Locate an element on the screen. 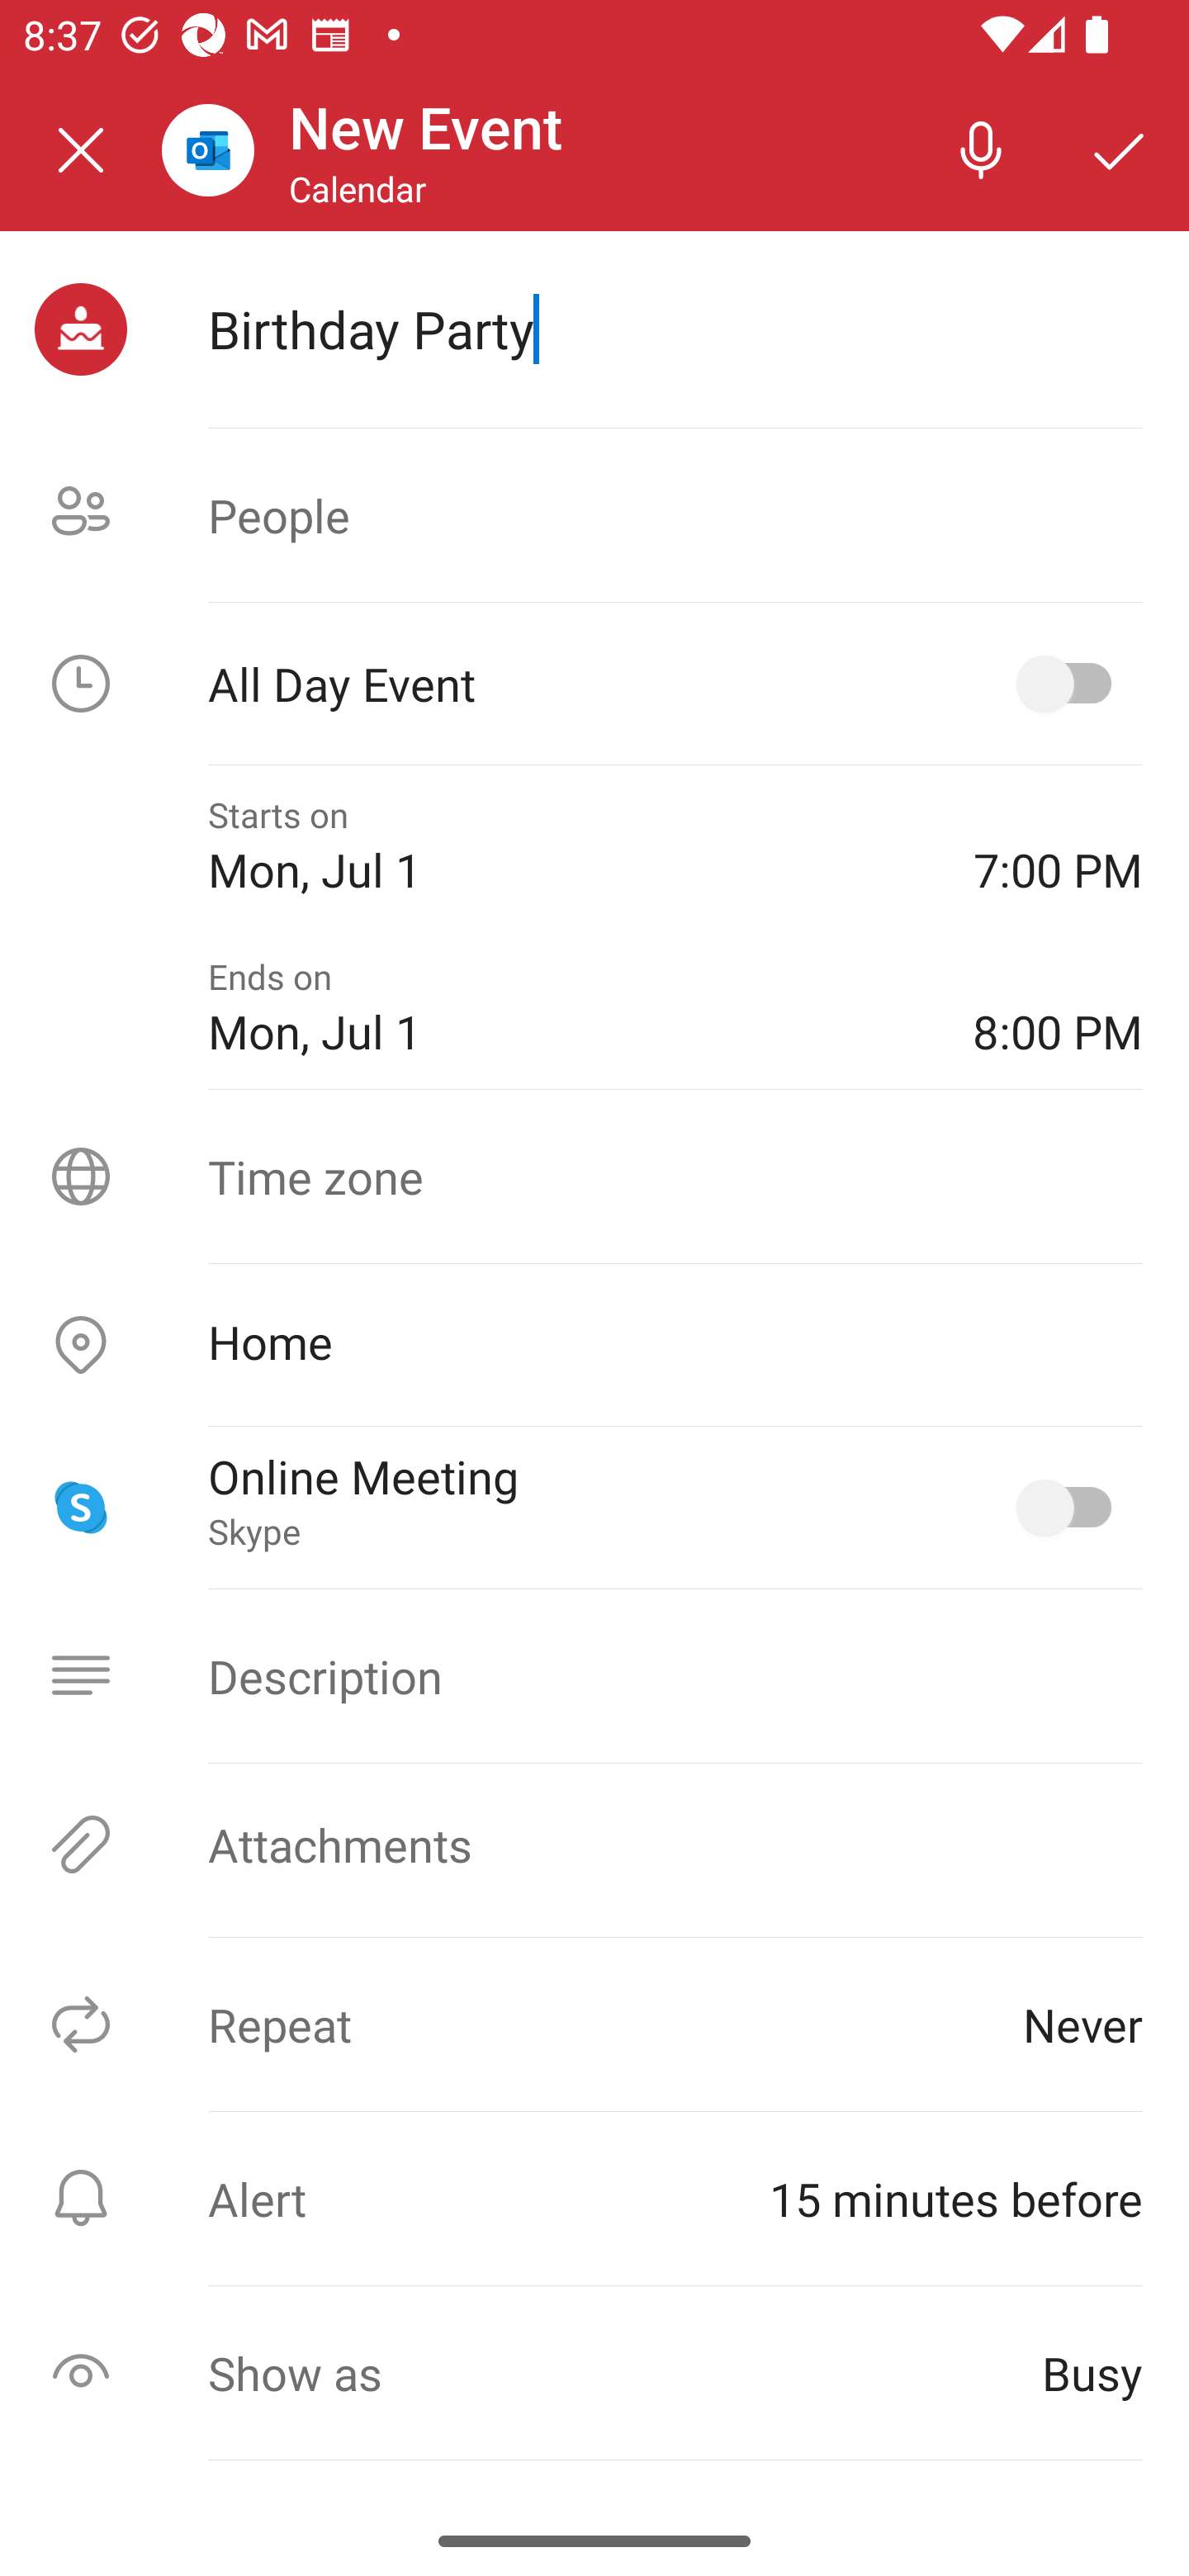  Repeat Never is located at coordinates (594, 2024).